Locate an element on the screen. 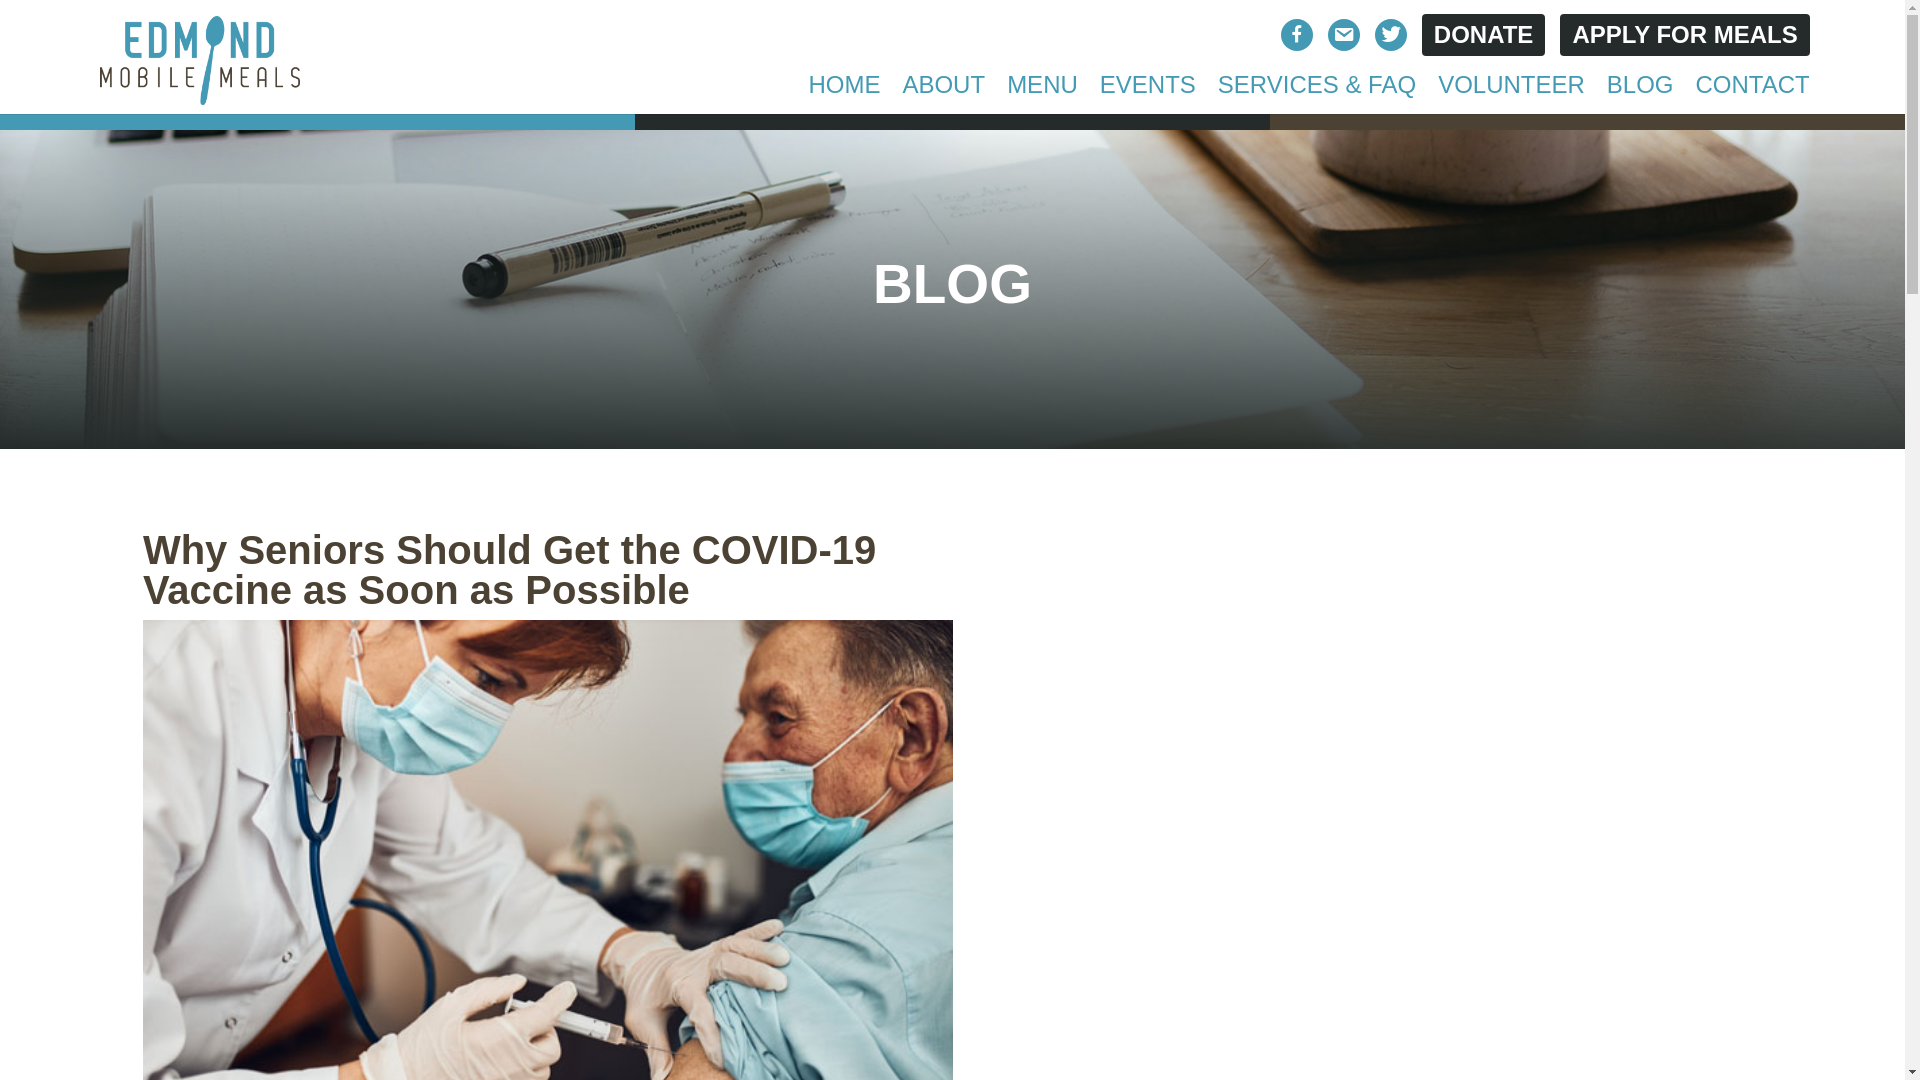 Image resolution: width=1920 pixels, height=1080 pixels. Email is located at coordinates (1344, 37).